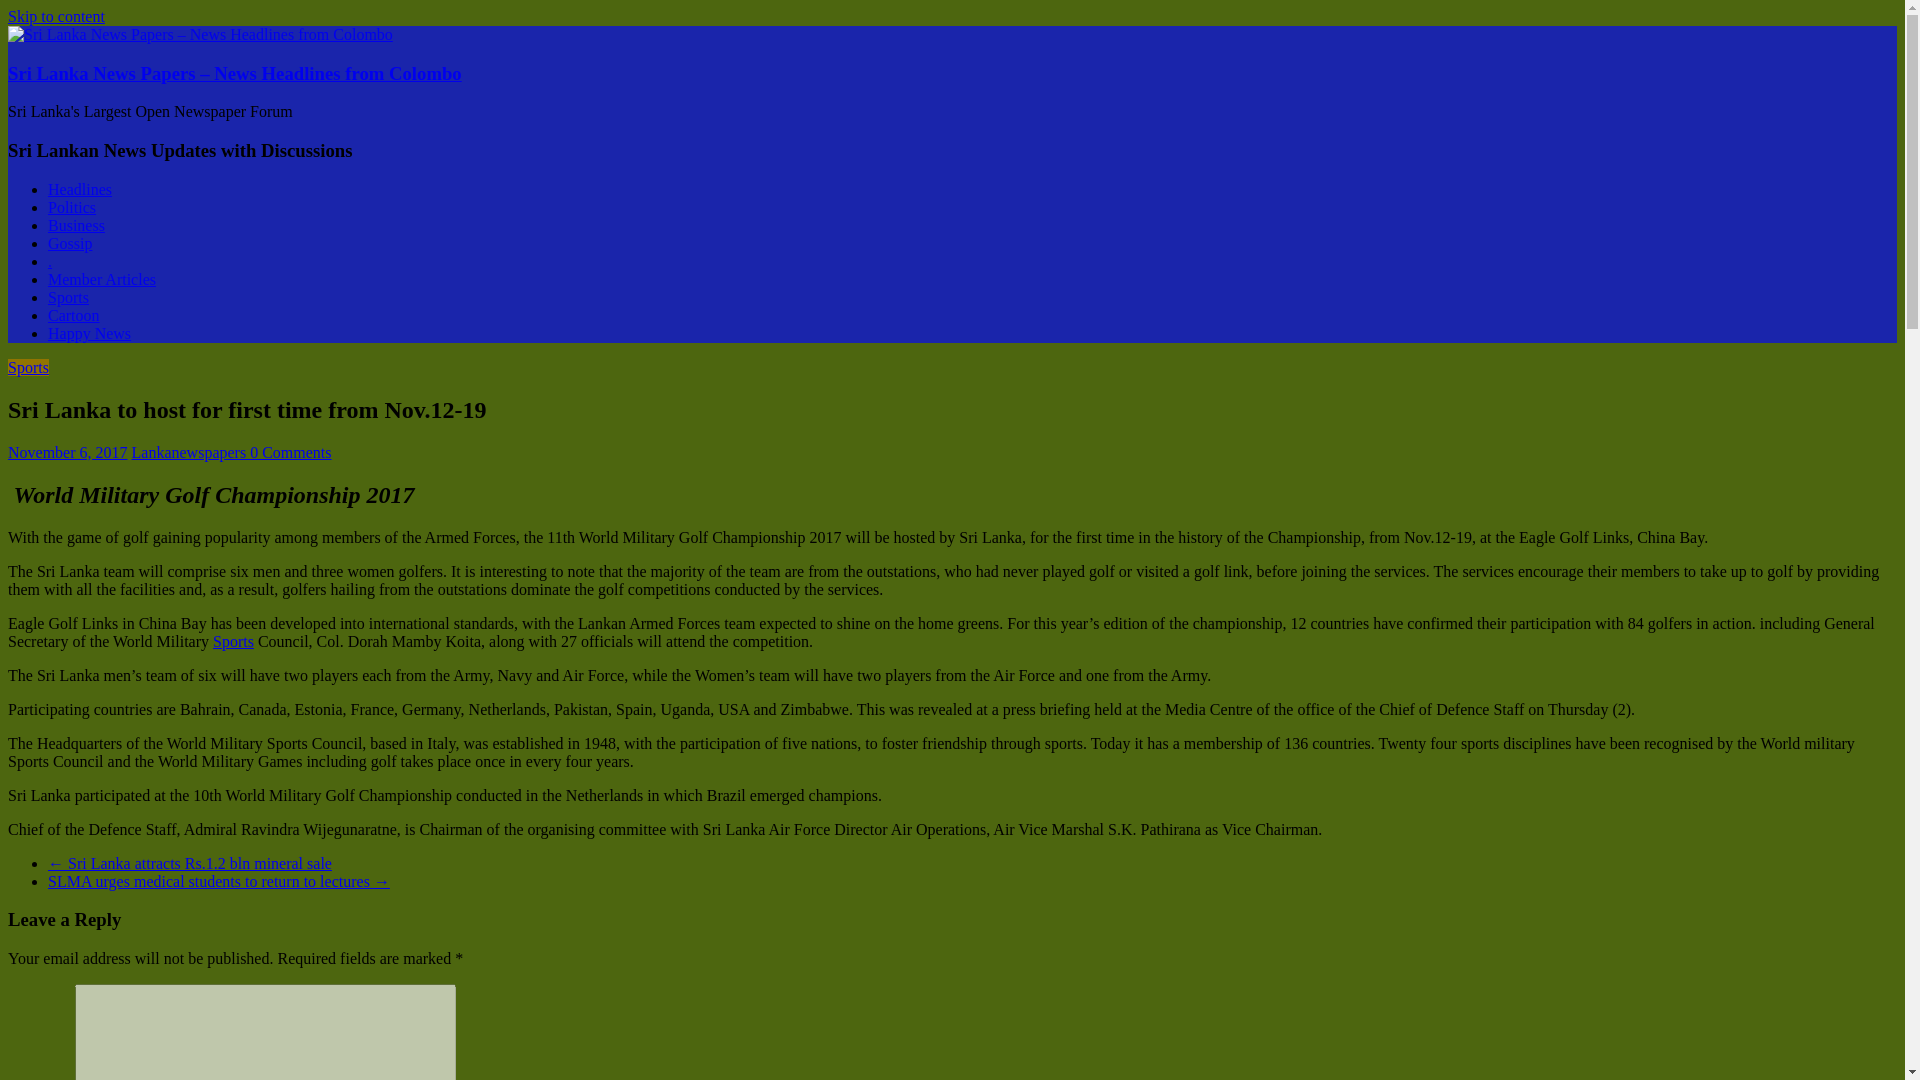  I want to click on Member Articles, so click(102, 280).